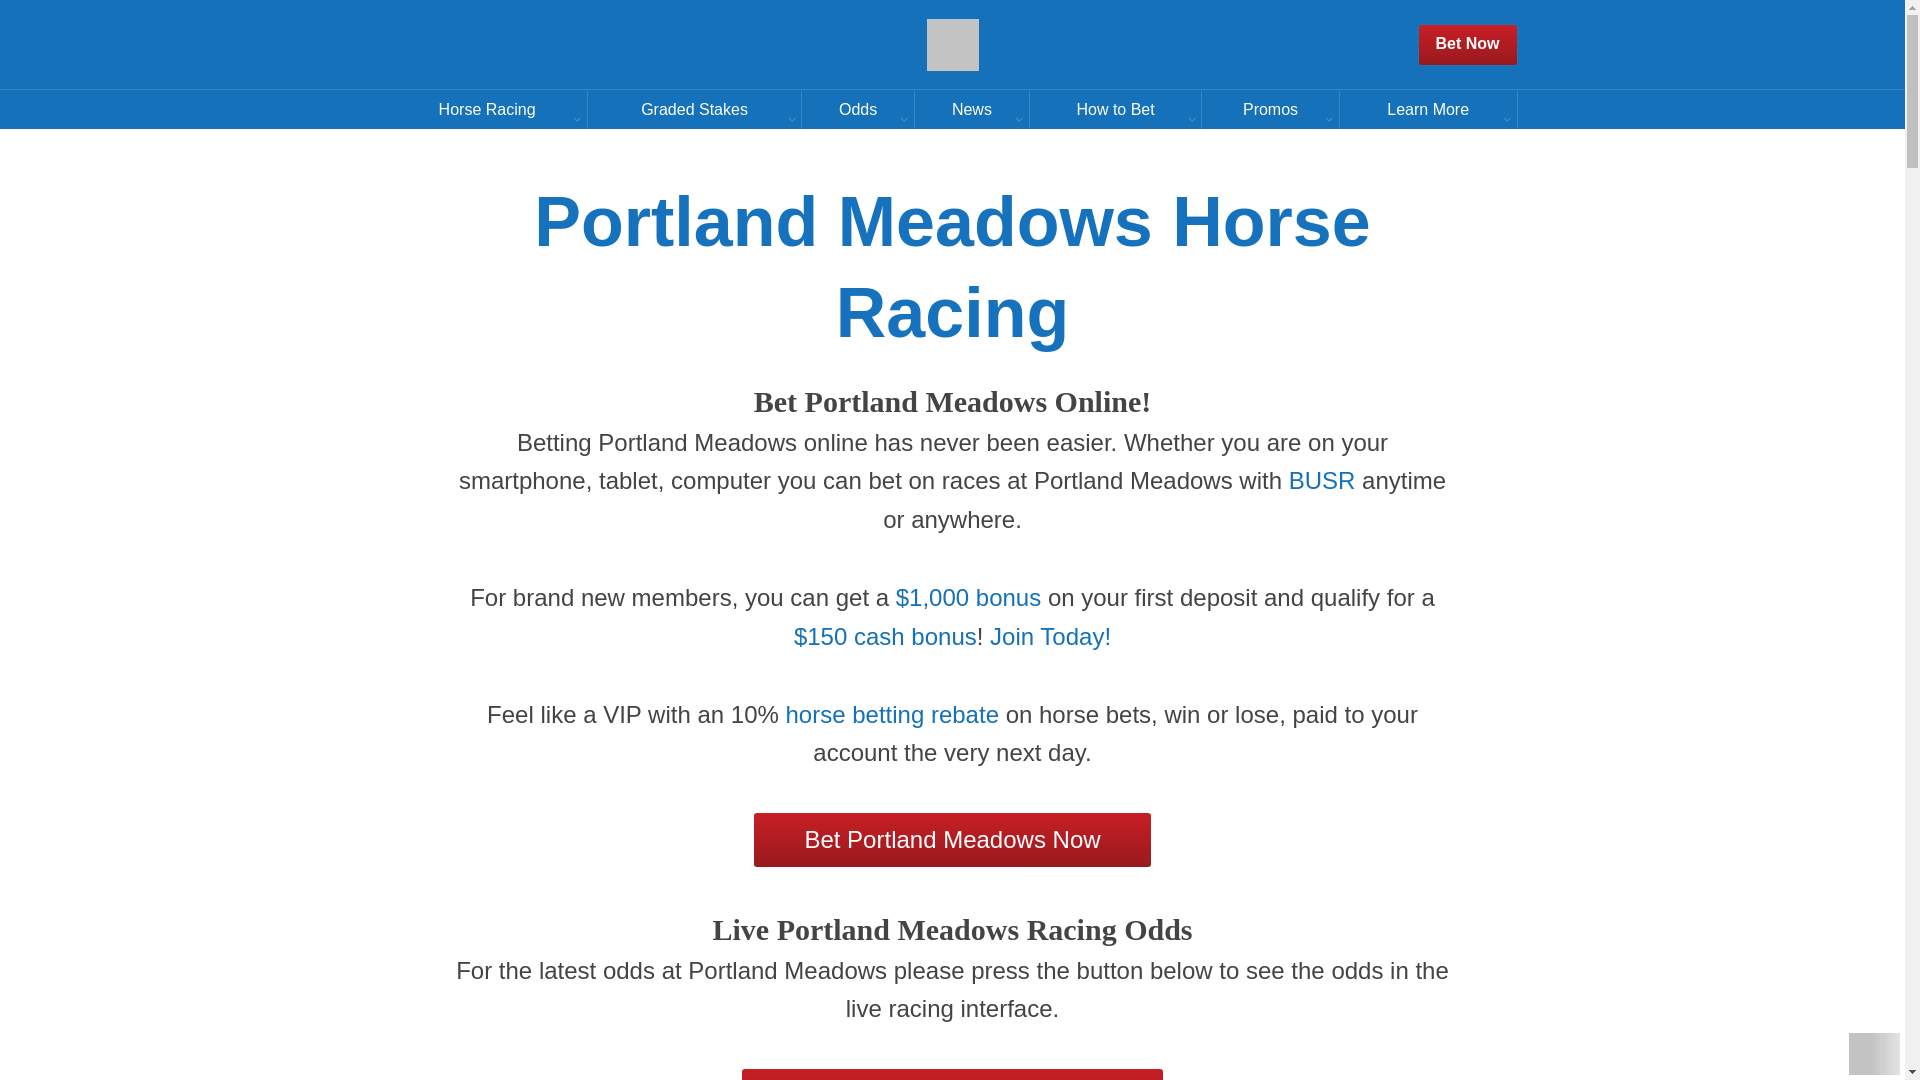  Describe the element at coordinates (487, 108) in the screenshot. I see `Horse Racing` at that location.